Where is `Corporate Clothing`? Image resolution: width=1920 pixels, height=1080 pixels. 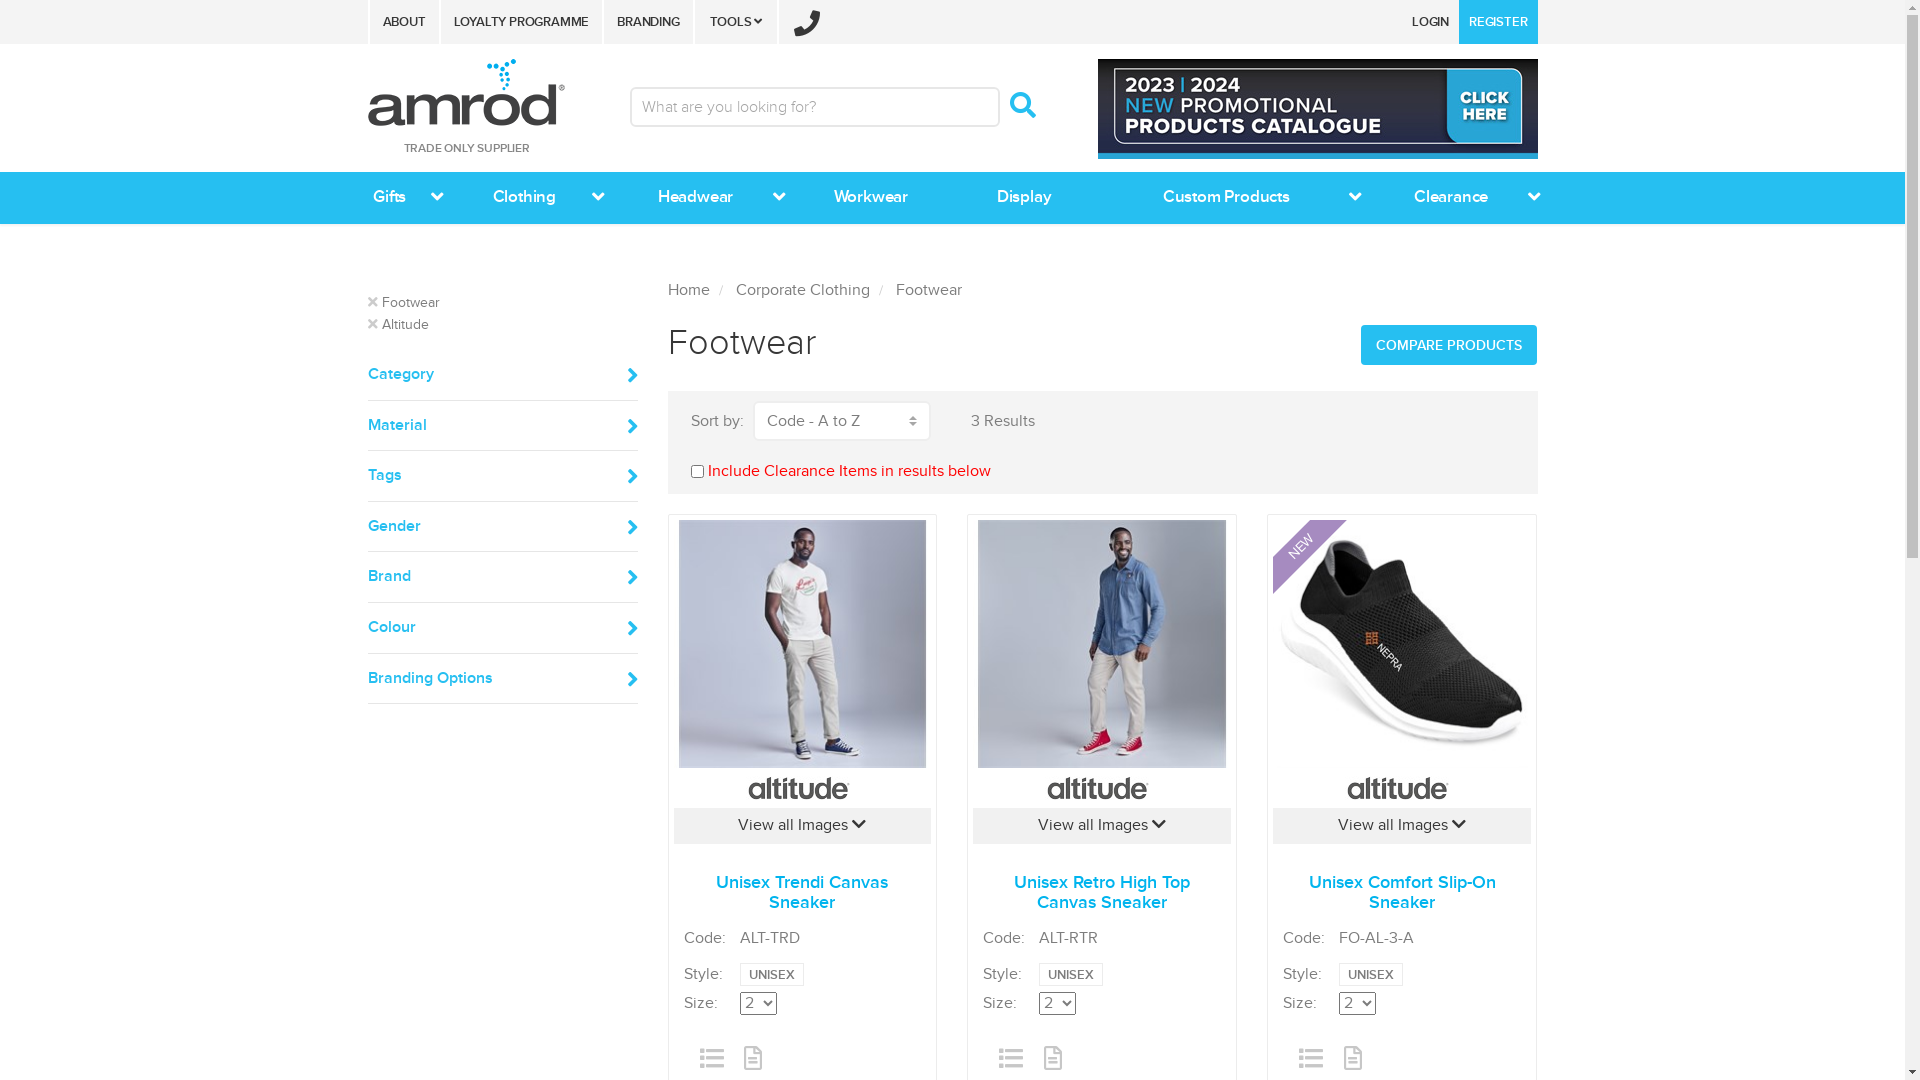 Corporate Clothing is located at coordinates (803, 290).